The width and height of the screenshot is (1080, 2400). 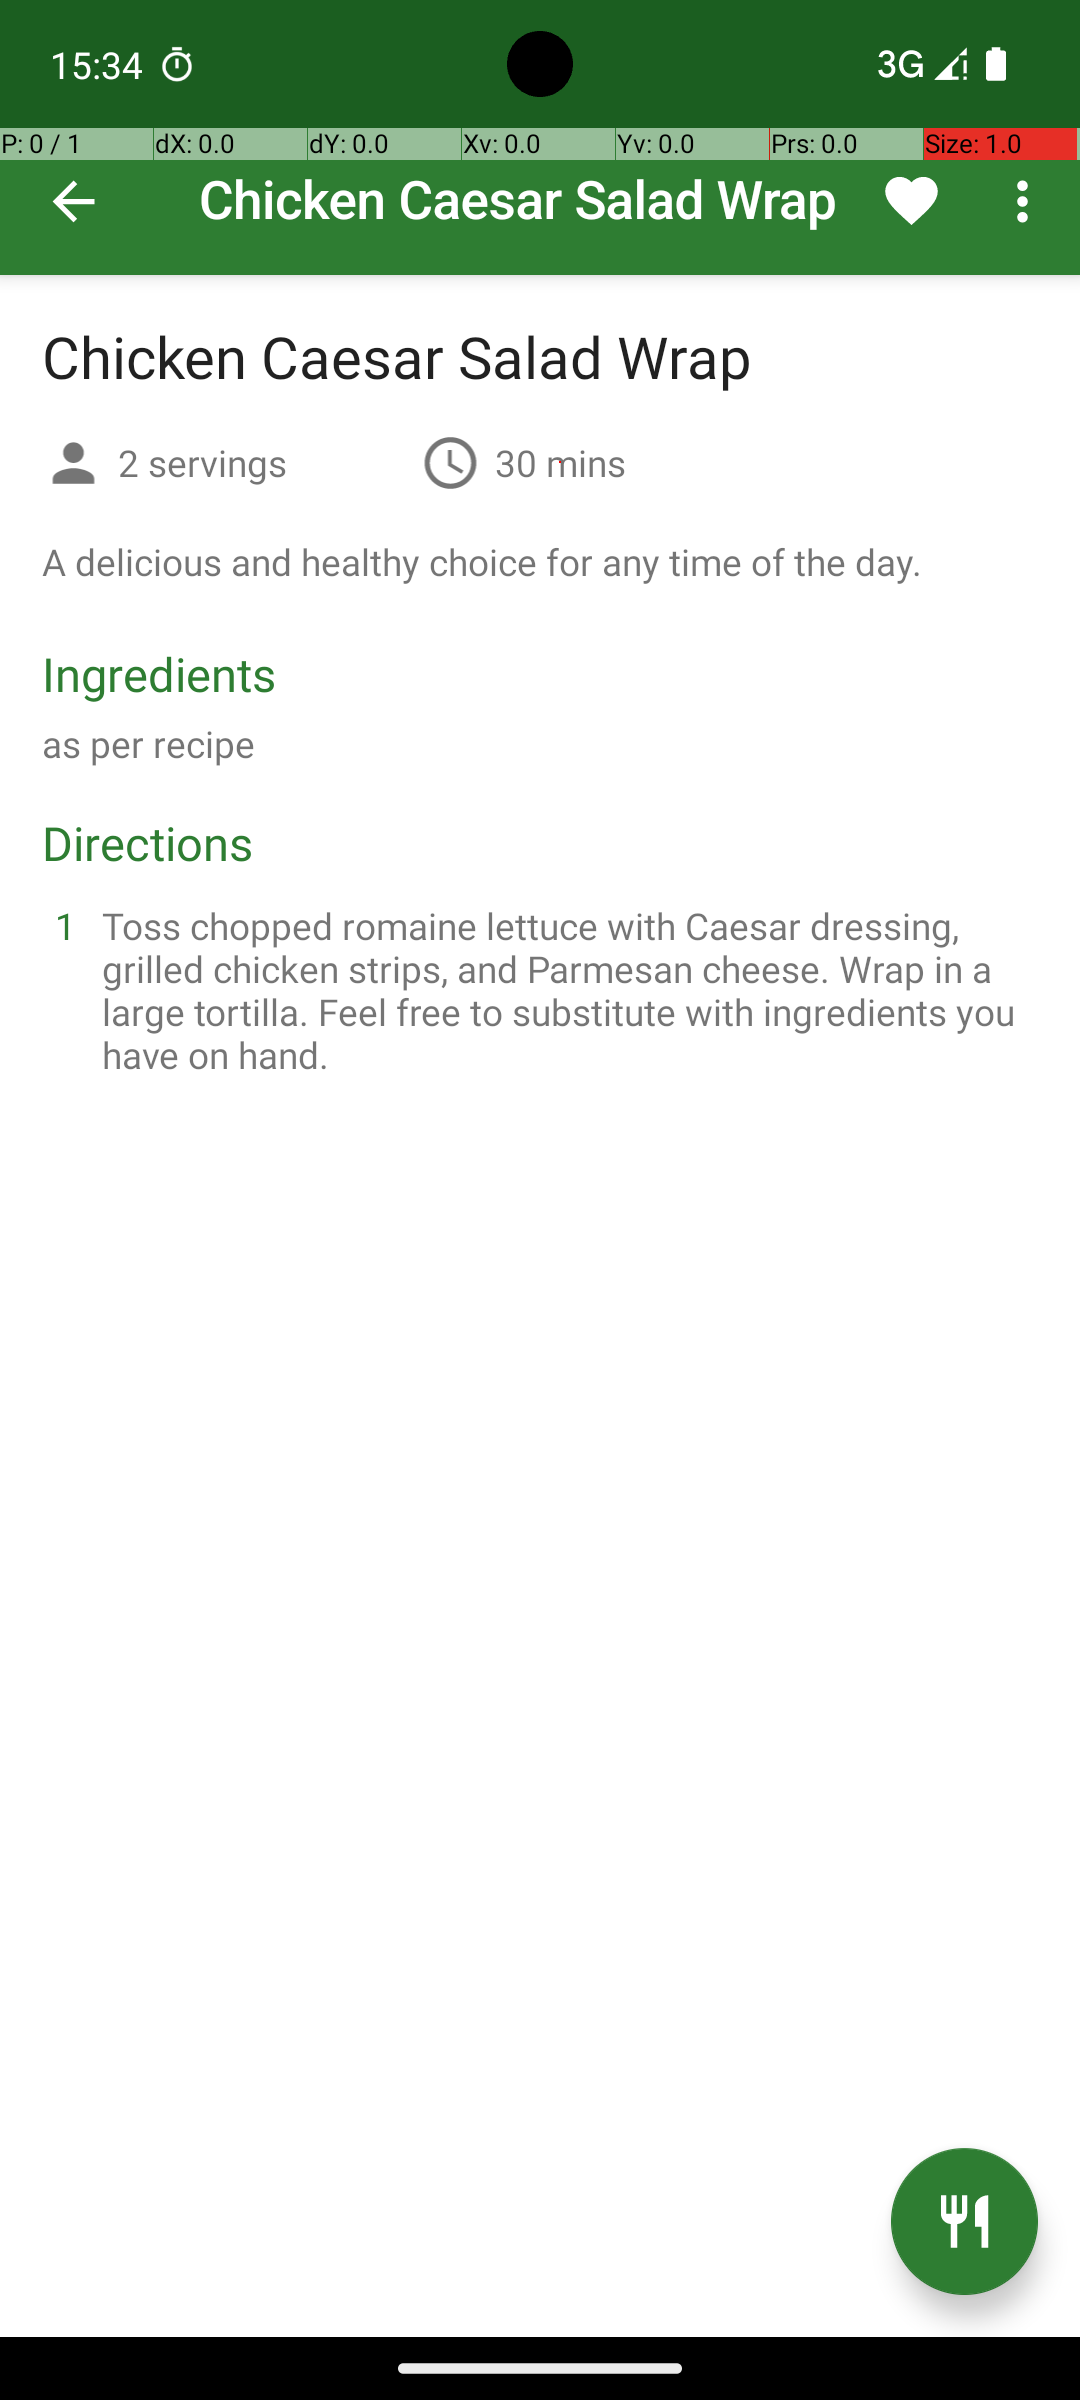 I want to click on Toss chopped romaine lettuce with Caesar dressing, grilled chicken strips, and Parmesan cheese. Wrap in a large tortilla. Feel free to substitute with ingredients you have on hand., so click(x=564, y=990).